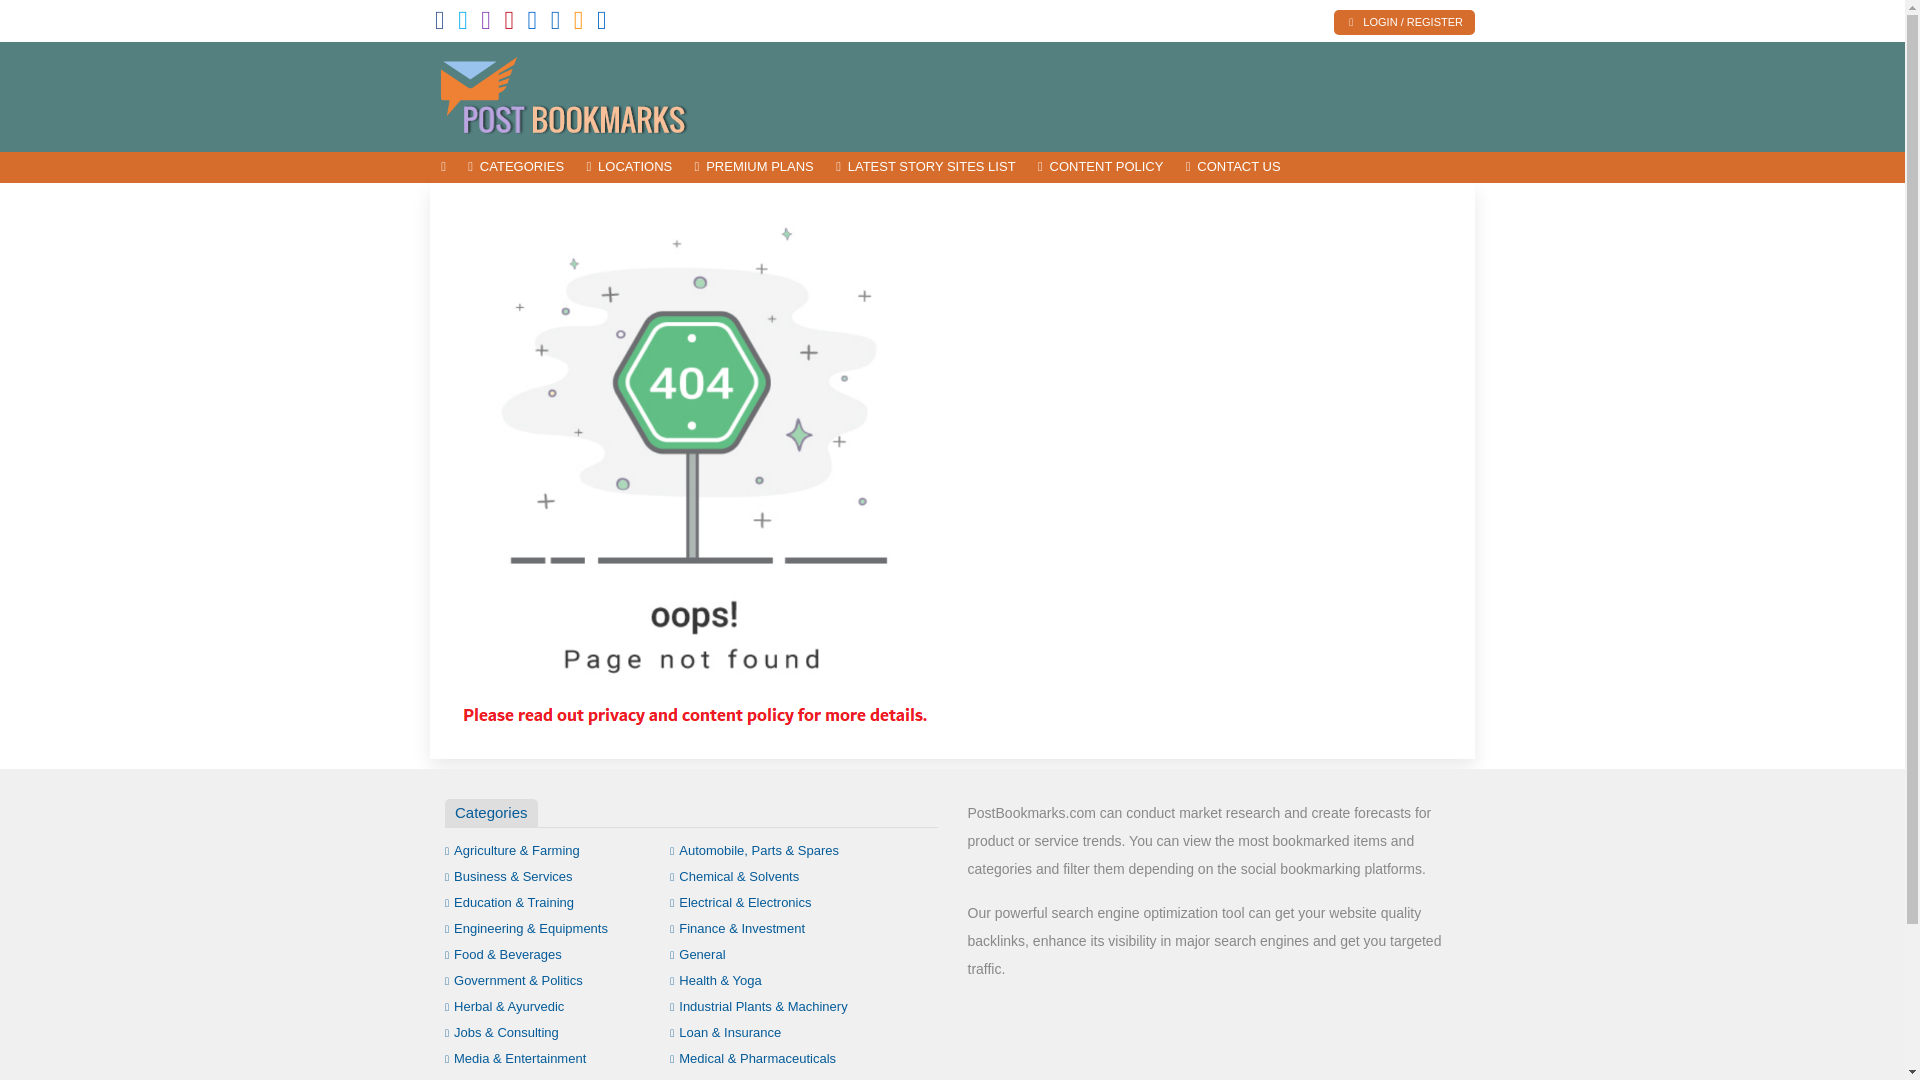 The image size is (1920, 1080). What do you see at coordinates (628, 167) in the screenshot?
I see `LOCATIONS` at bounding box center [628, 167].